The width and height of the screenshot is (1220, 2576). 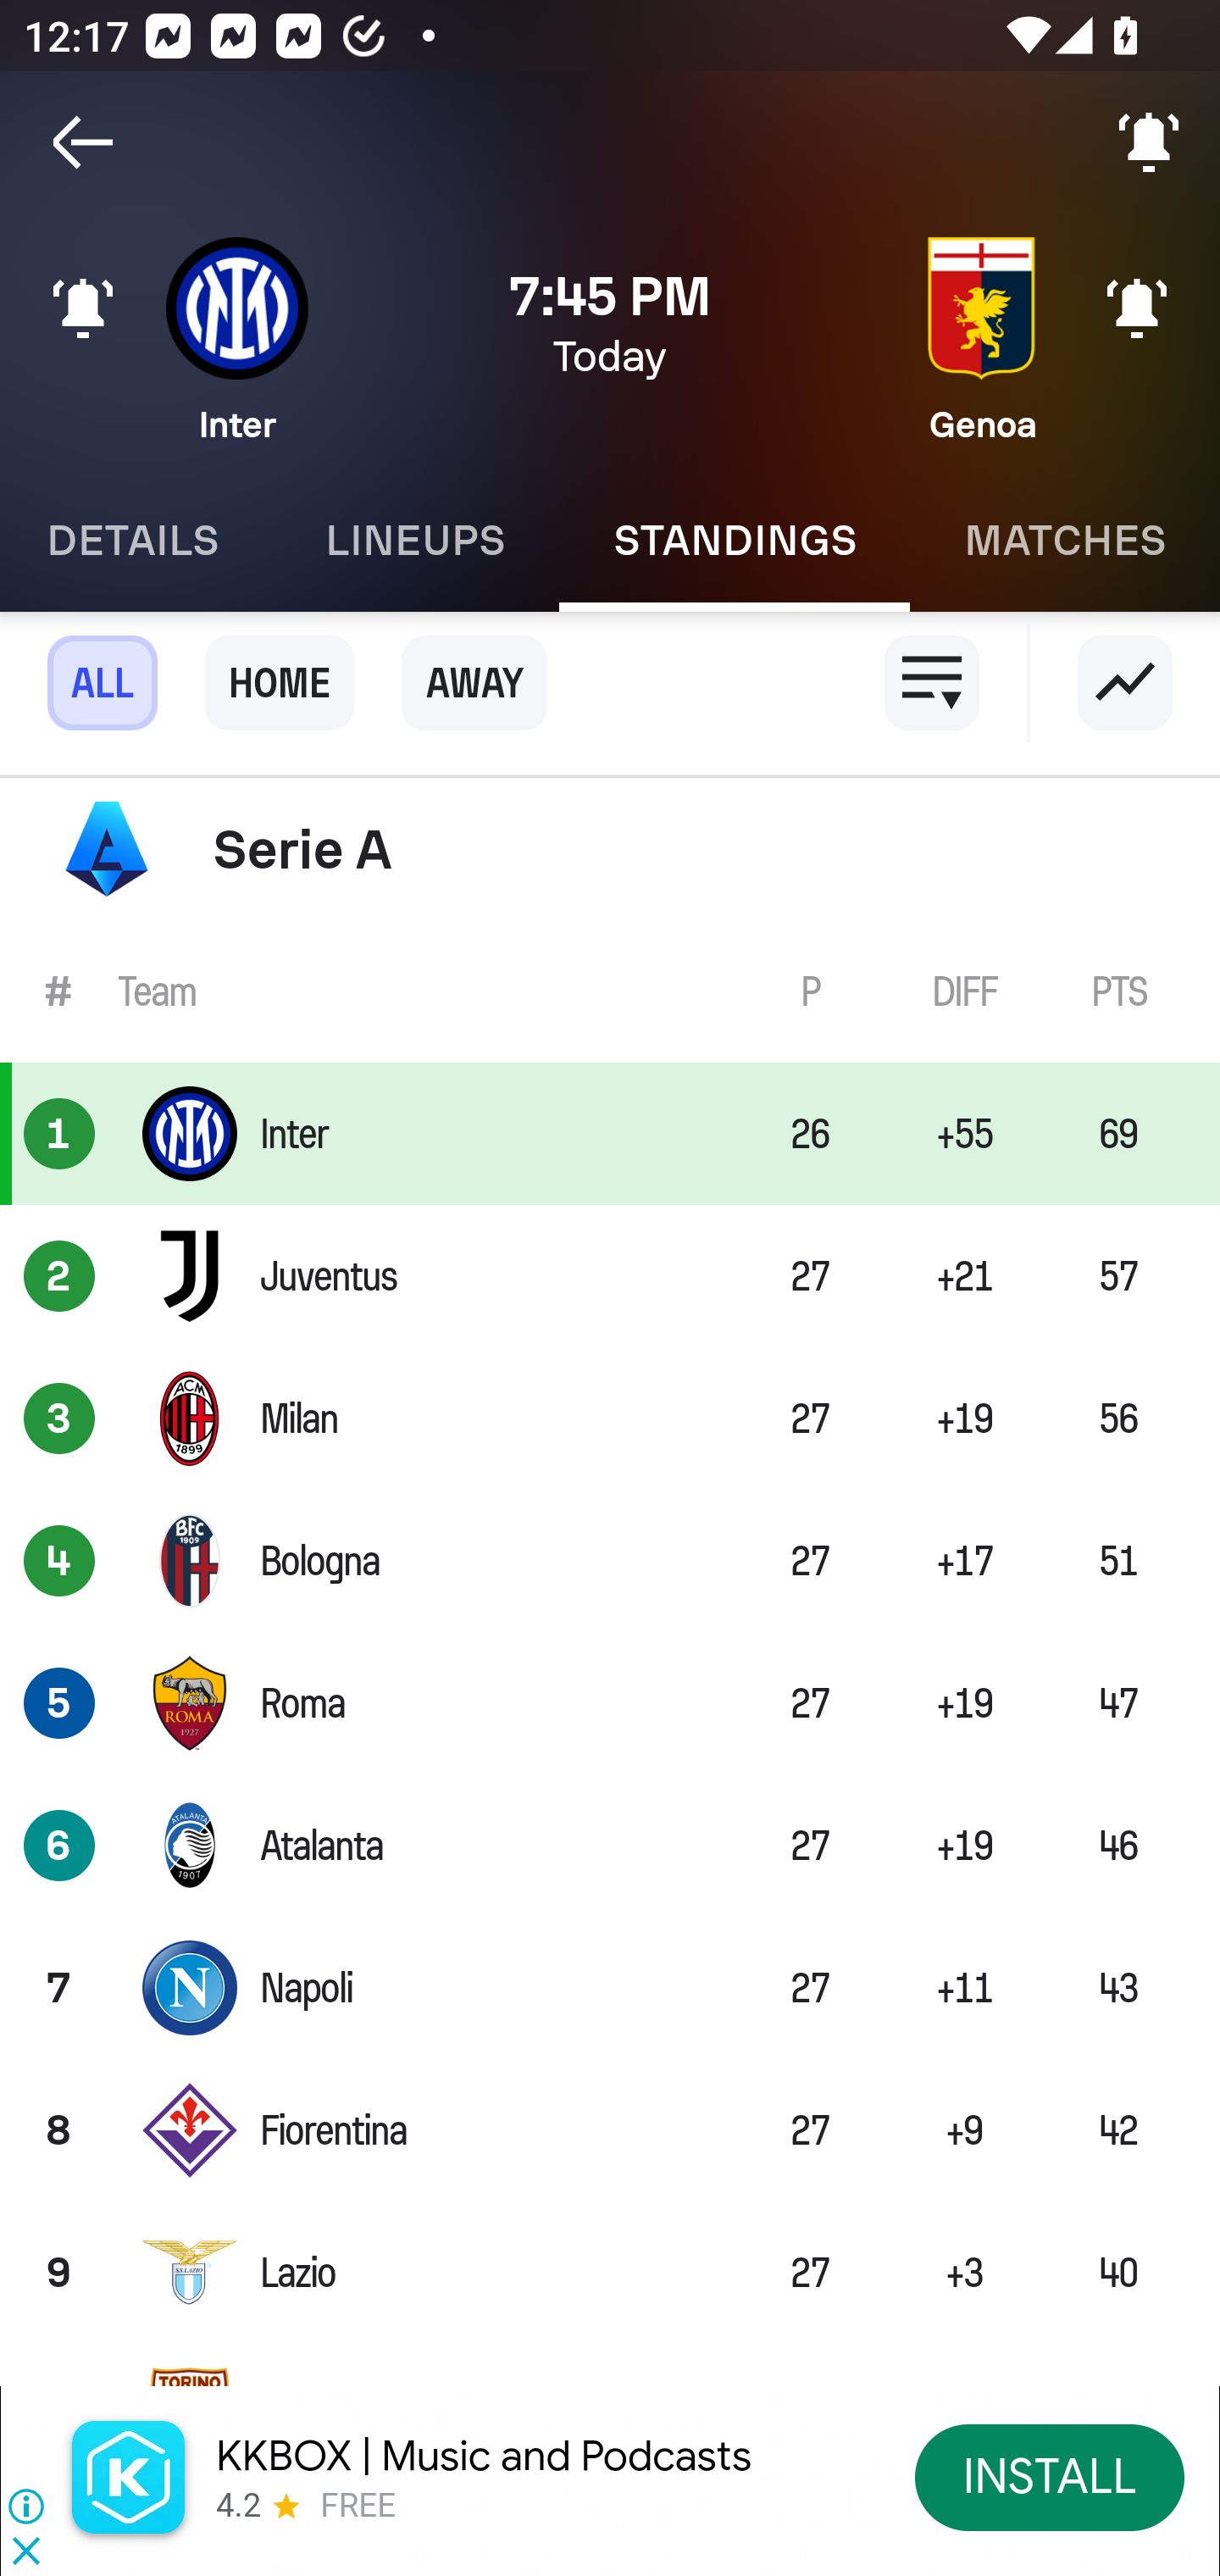 What do you see at coordinates (136, 541) in the screenshot?
I see `Details DETAILS` at bounding box center [136, 541].